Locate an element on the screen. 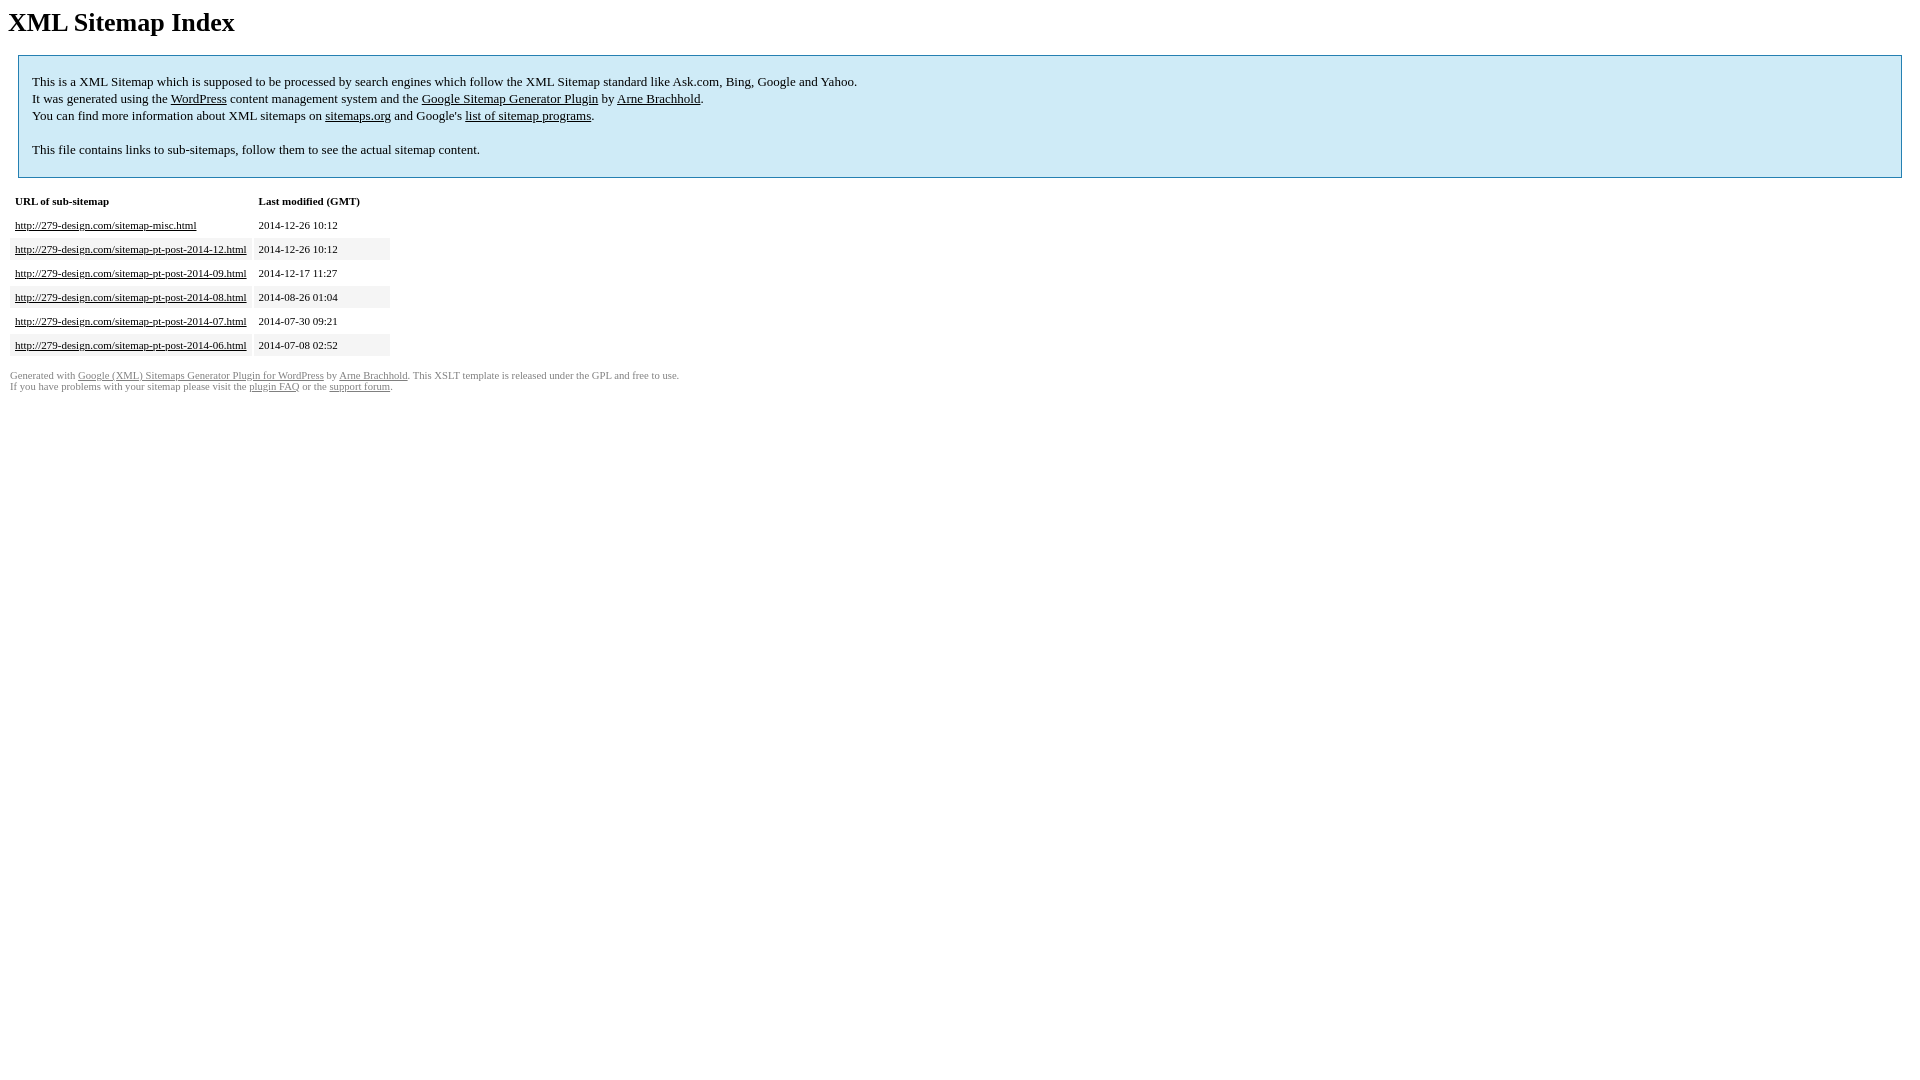  plugin FAQ is located at coordinates (274, 386).